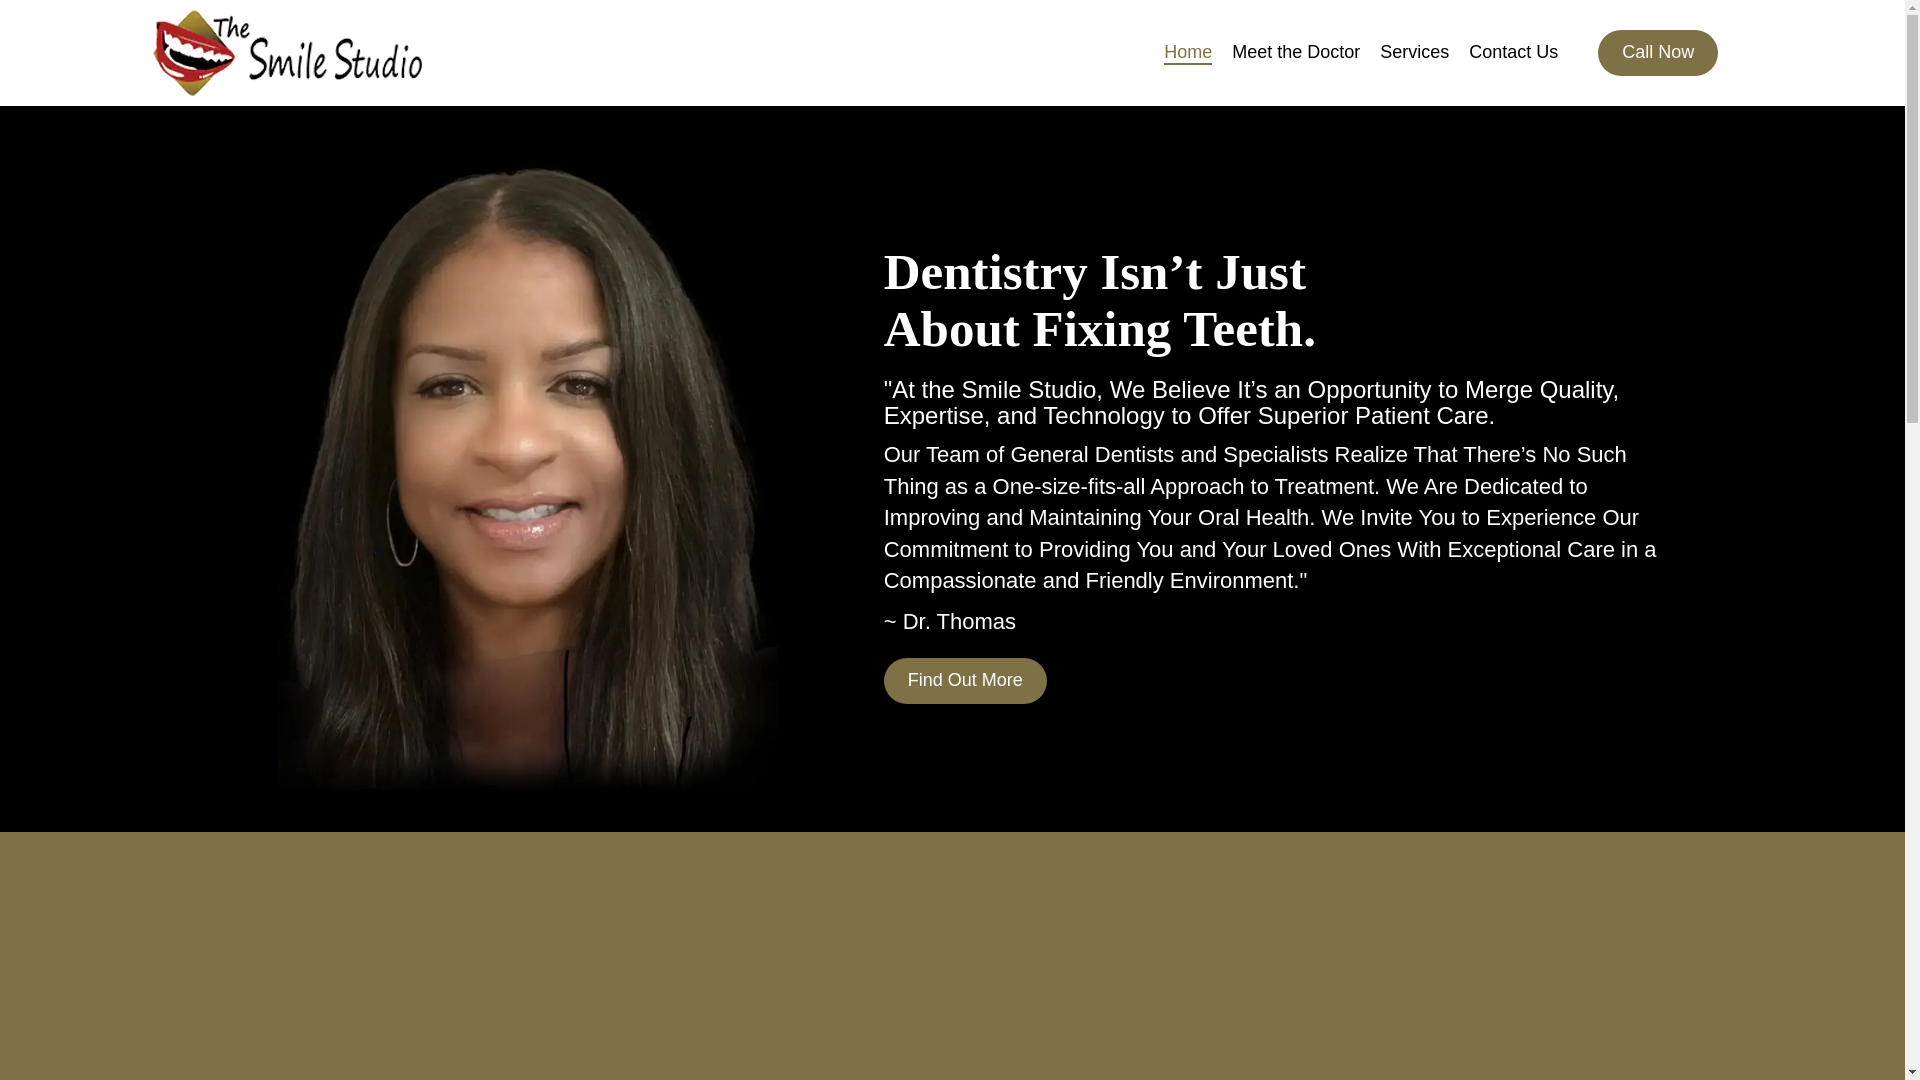  Describe the element at coordinates (1512, 52) in the screenshot. I see `Contact Us` at that location.